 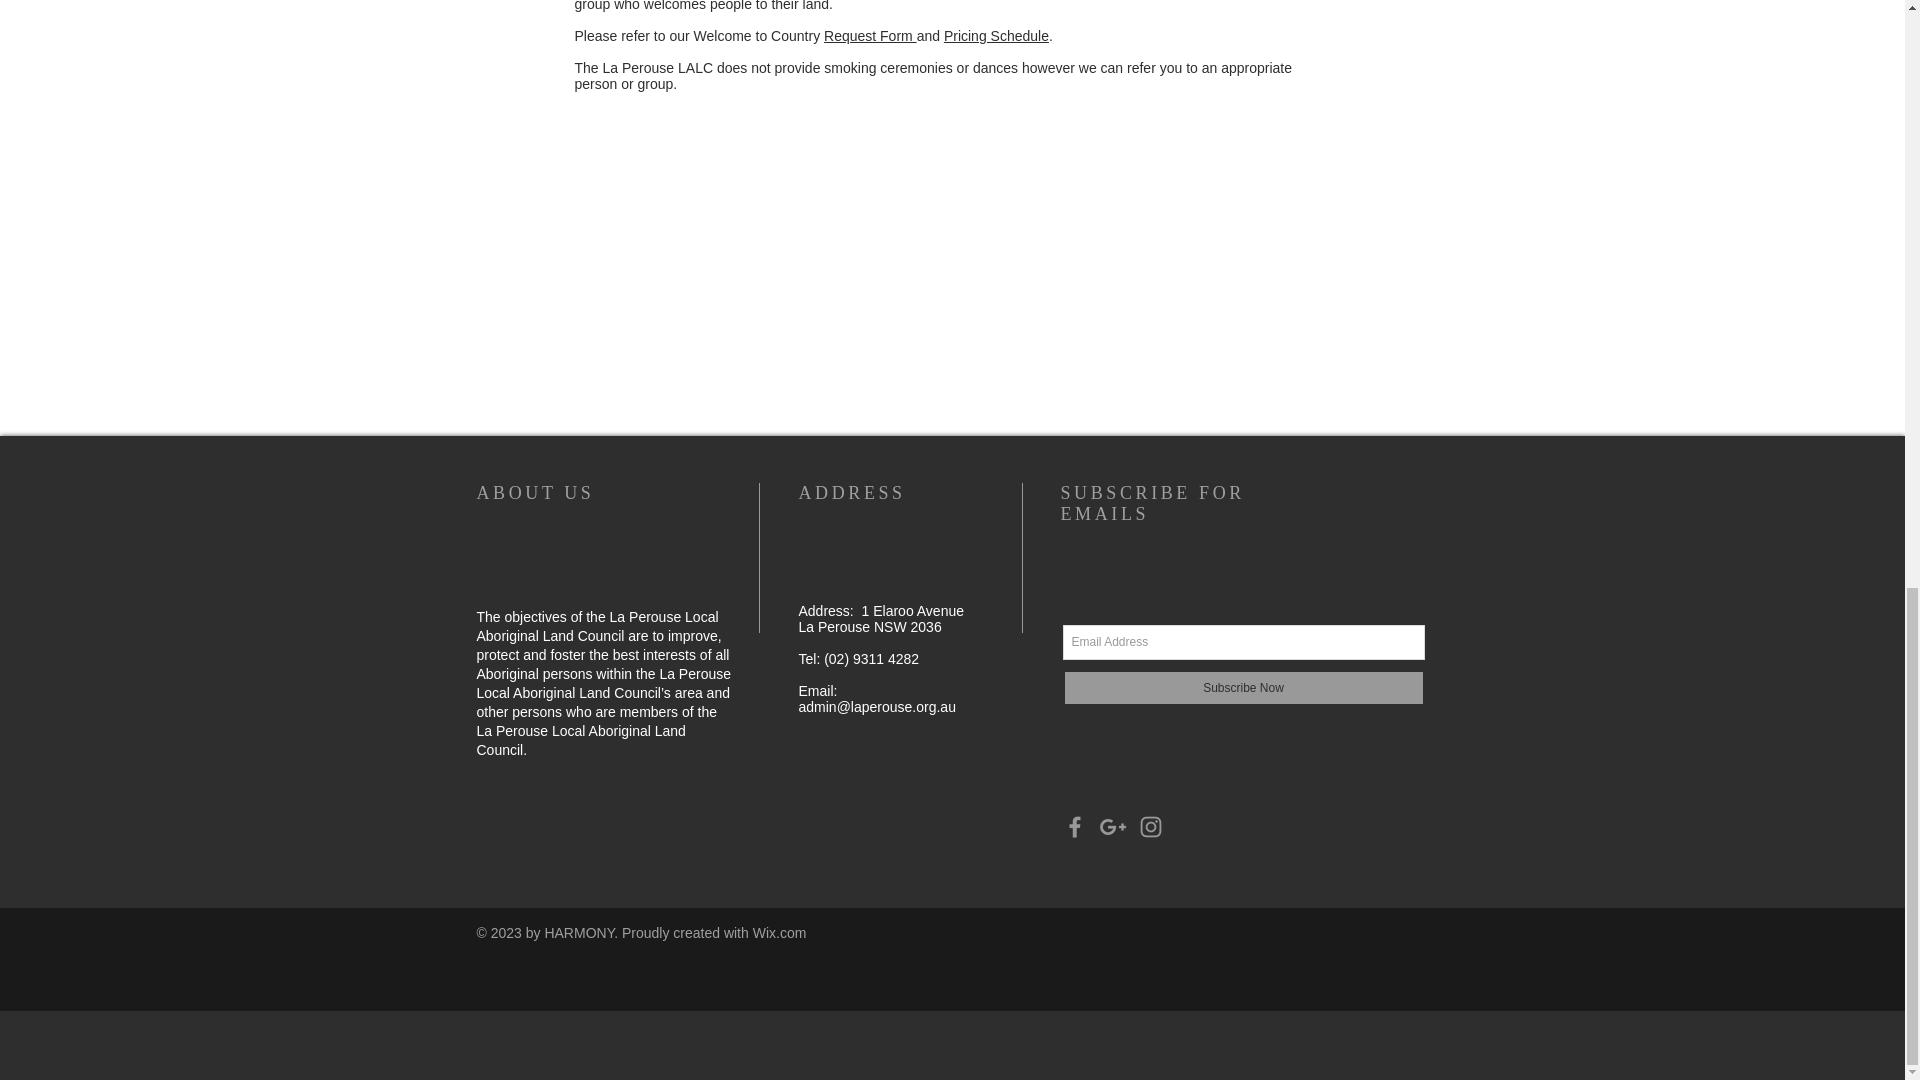 I want to click on Pricing Schedule, so click(x=996, y=36).